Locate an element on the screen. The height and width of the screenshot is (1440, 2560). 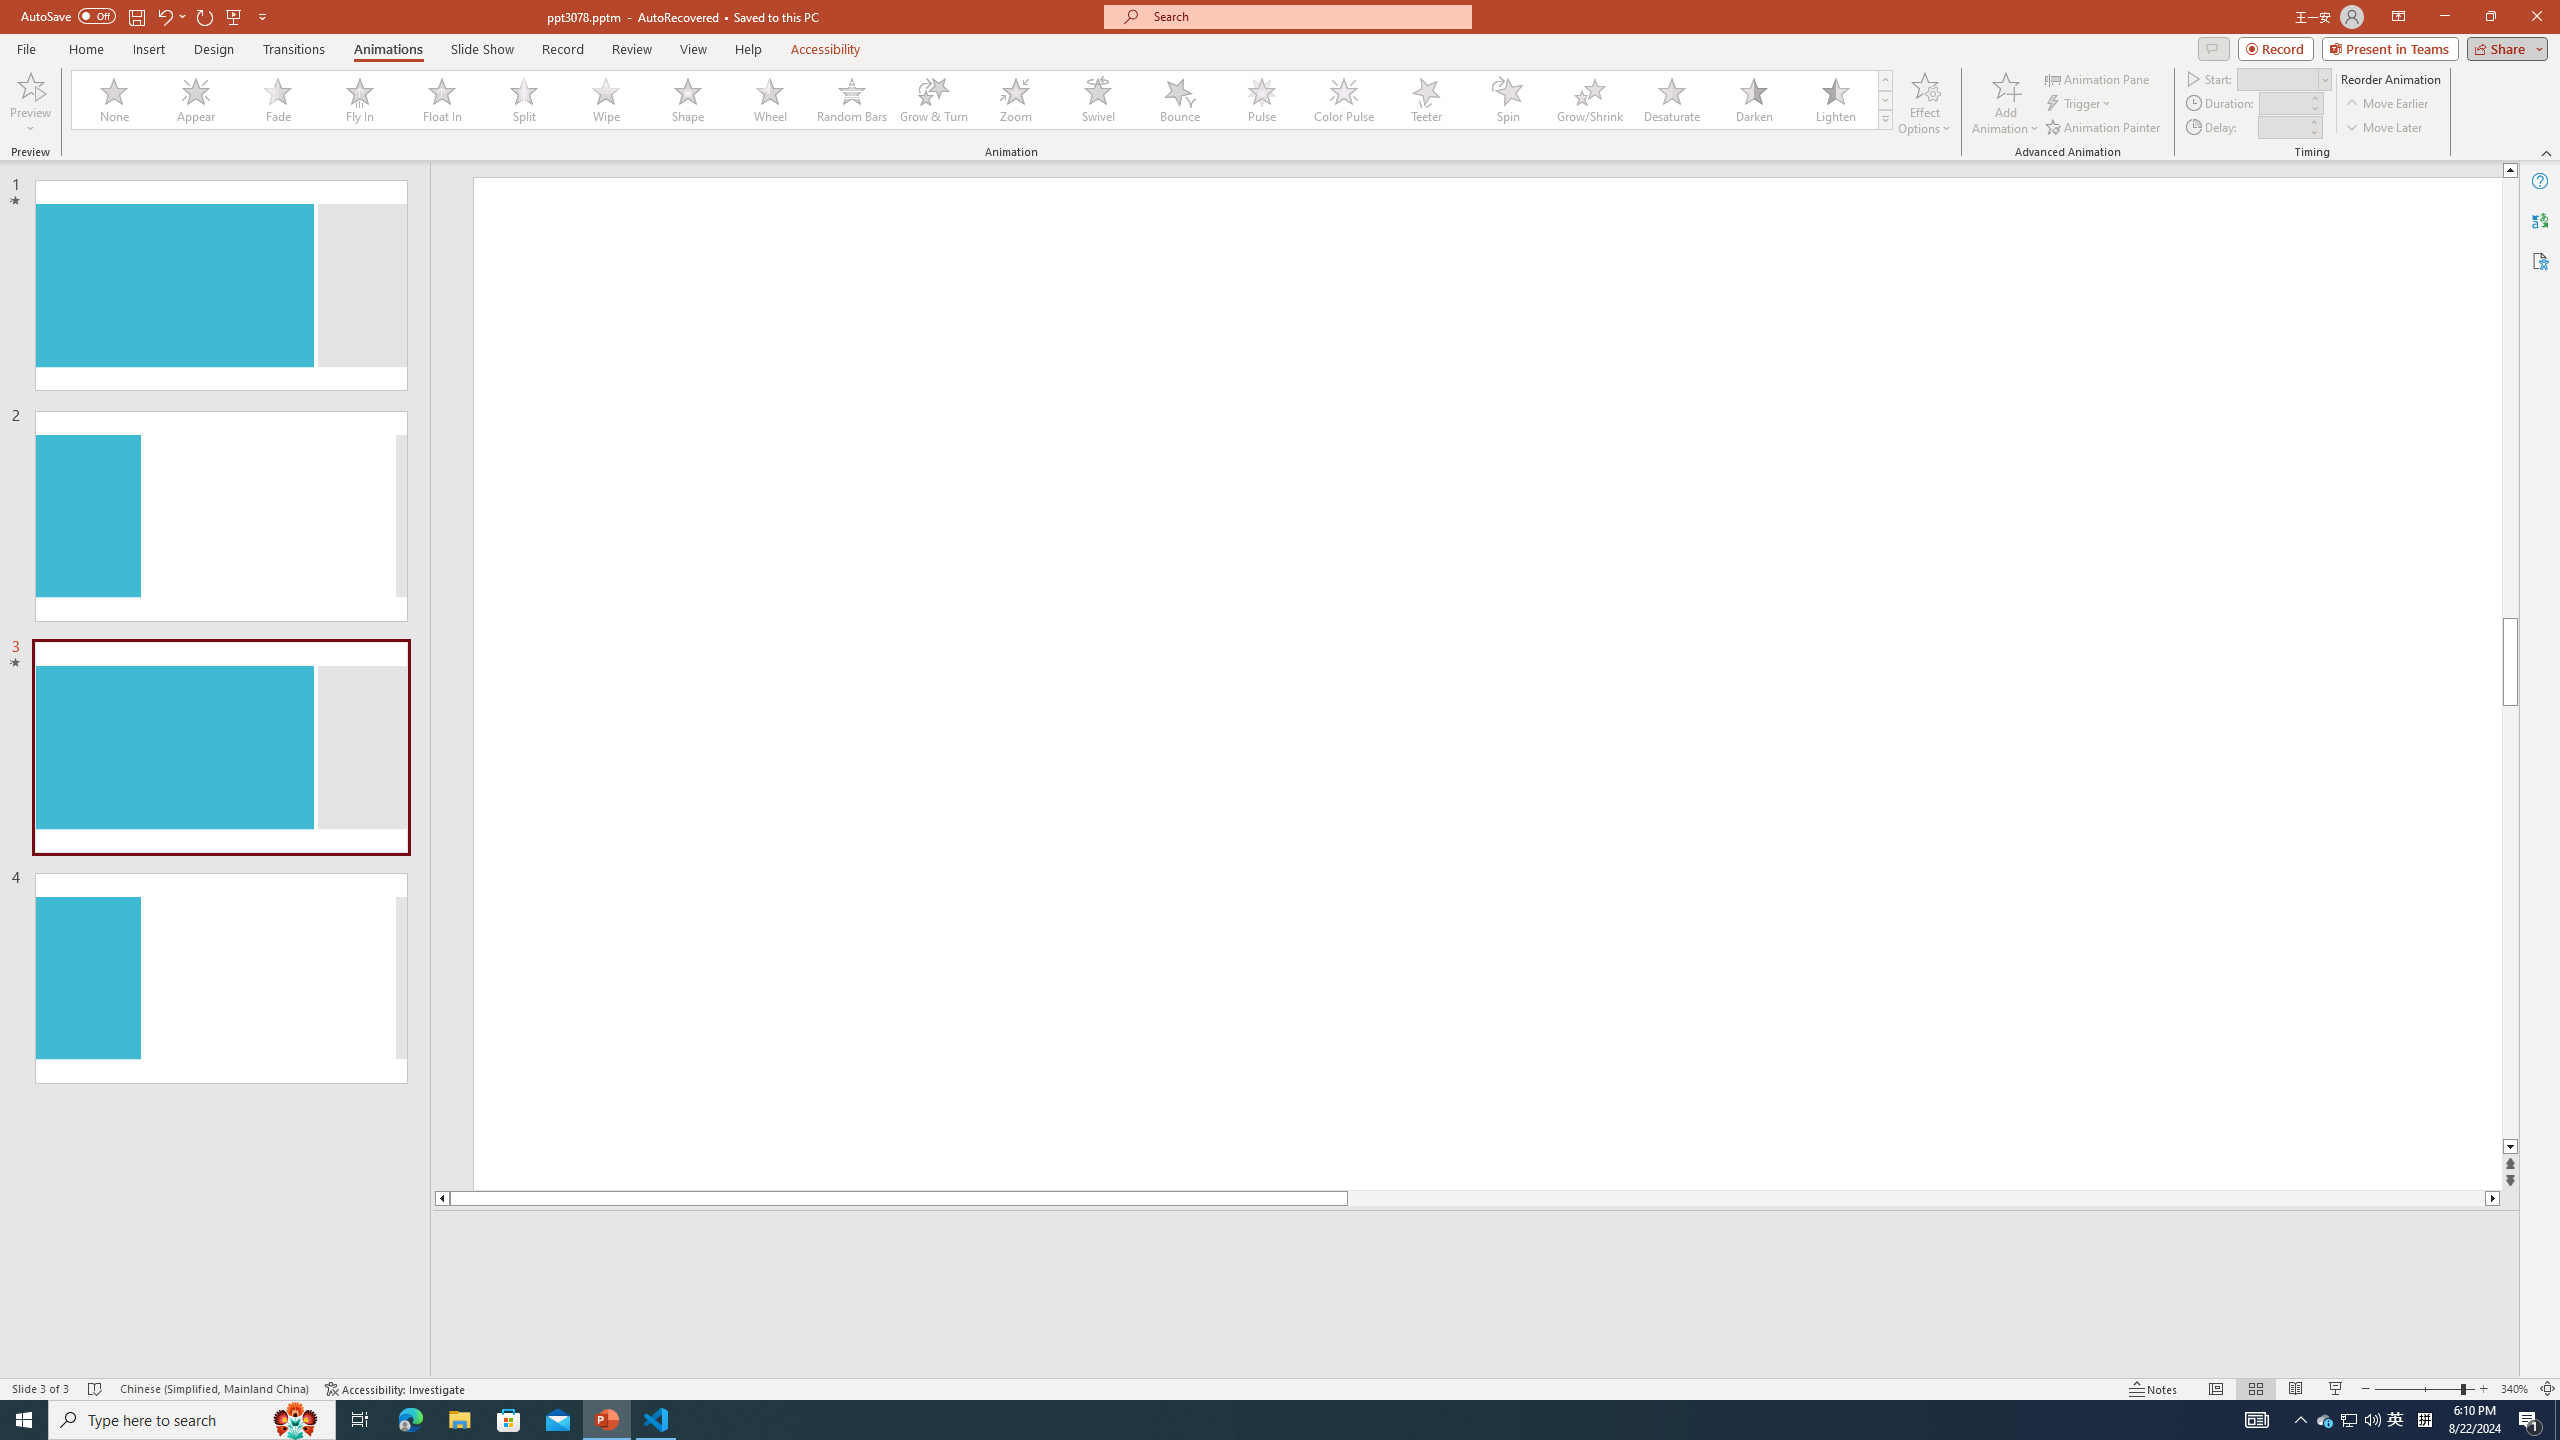
Pulse is located at coordinates (1262, 100).